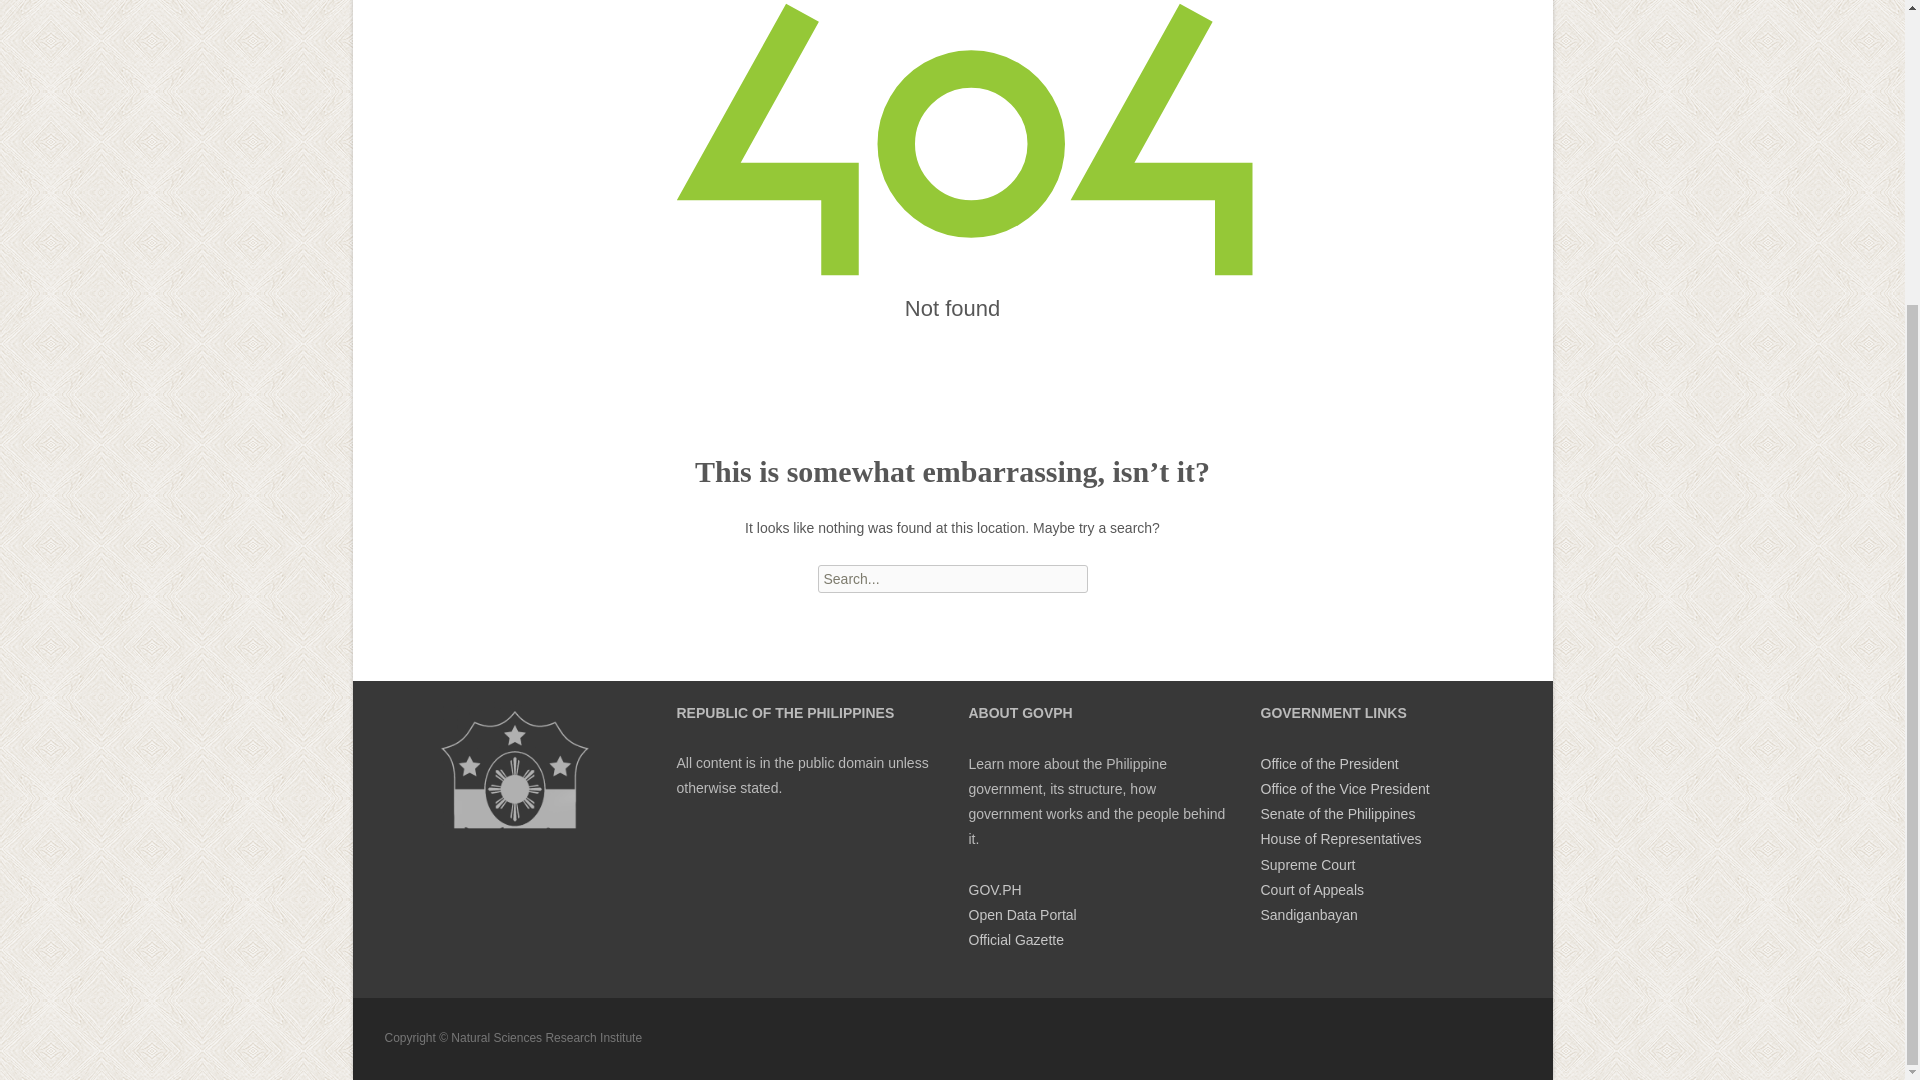 The width and height of the screenshot is (1920, 1080). I want to click on Official Gazette, so click(1015, 940).